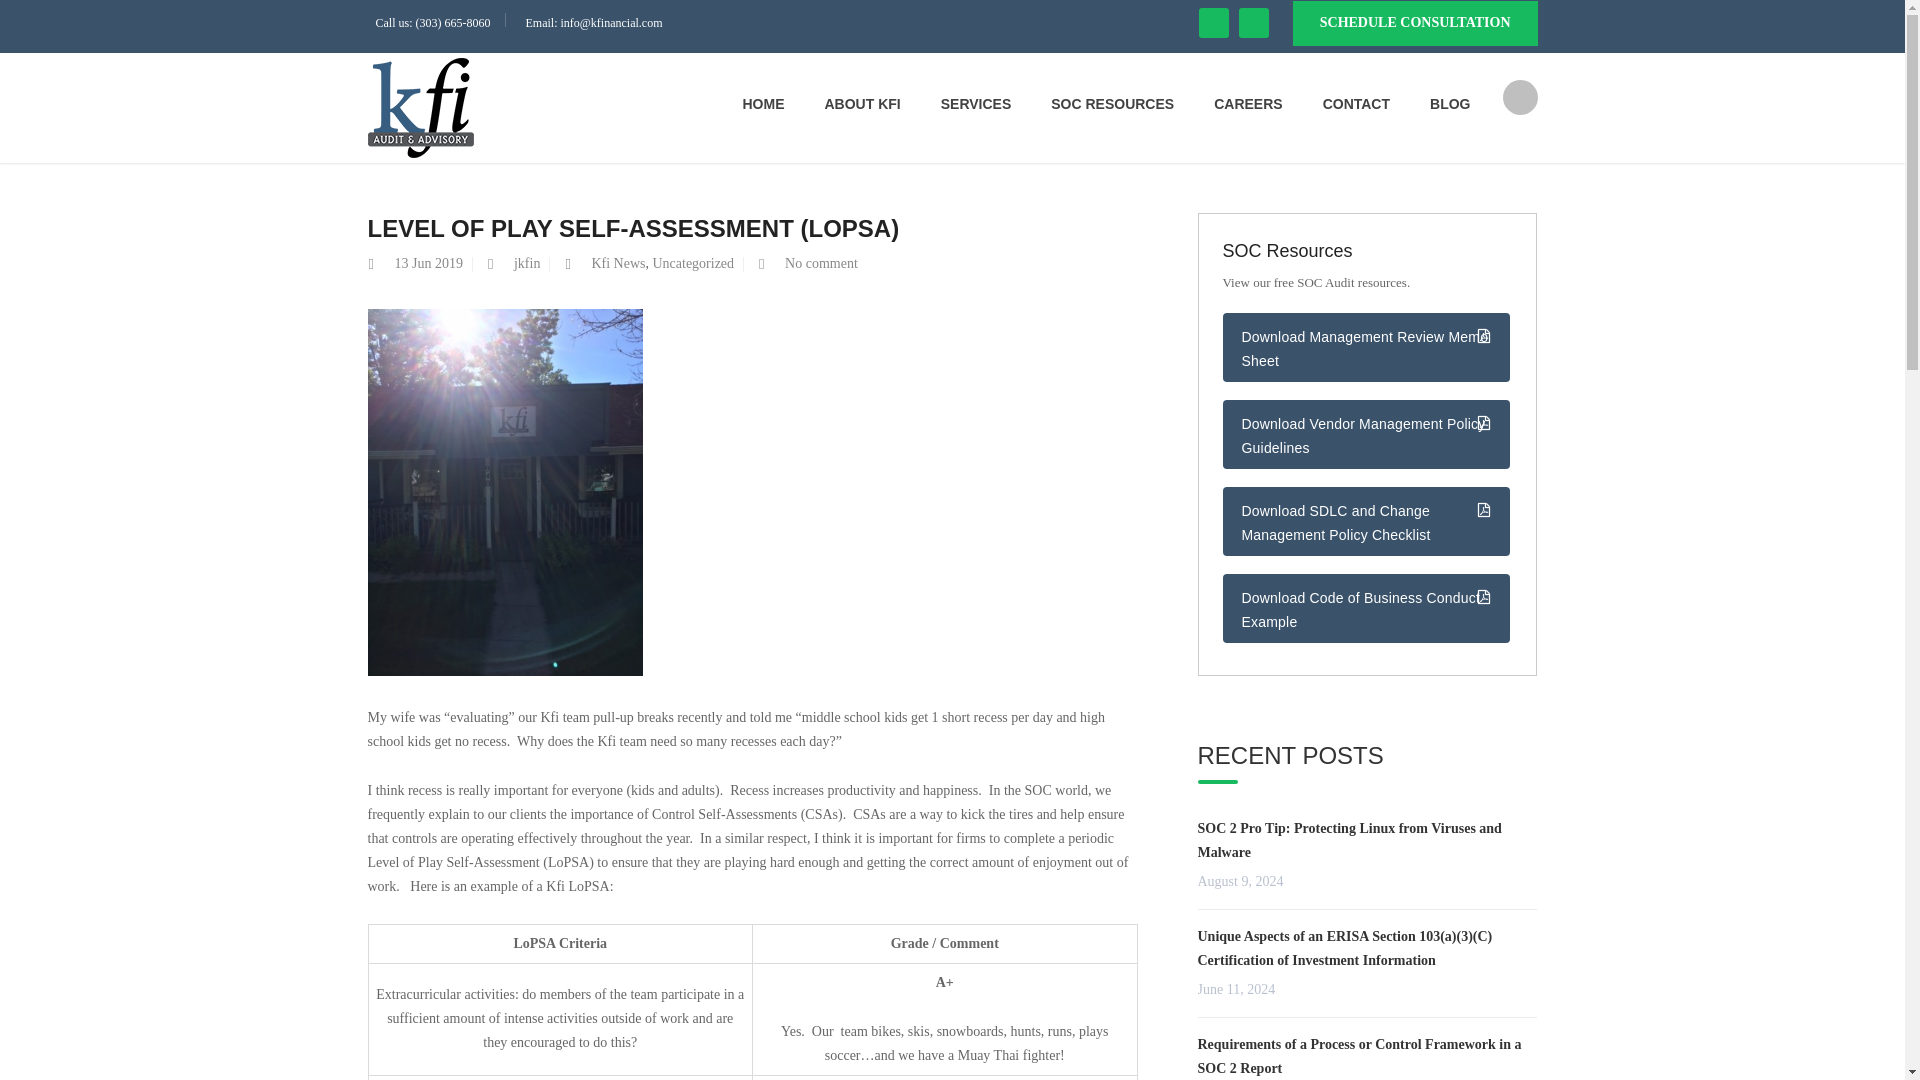 Image resolution: width=1920 pixels, height=1080 pixels. I want to click on CONTACT, so click(1356, 104).